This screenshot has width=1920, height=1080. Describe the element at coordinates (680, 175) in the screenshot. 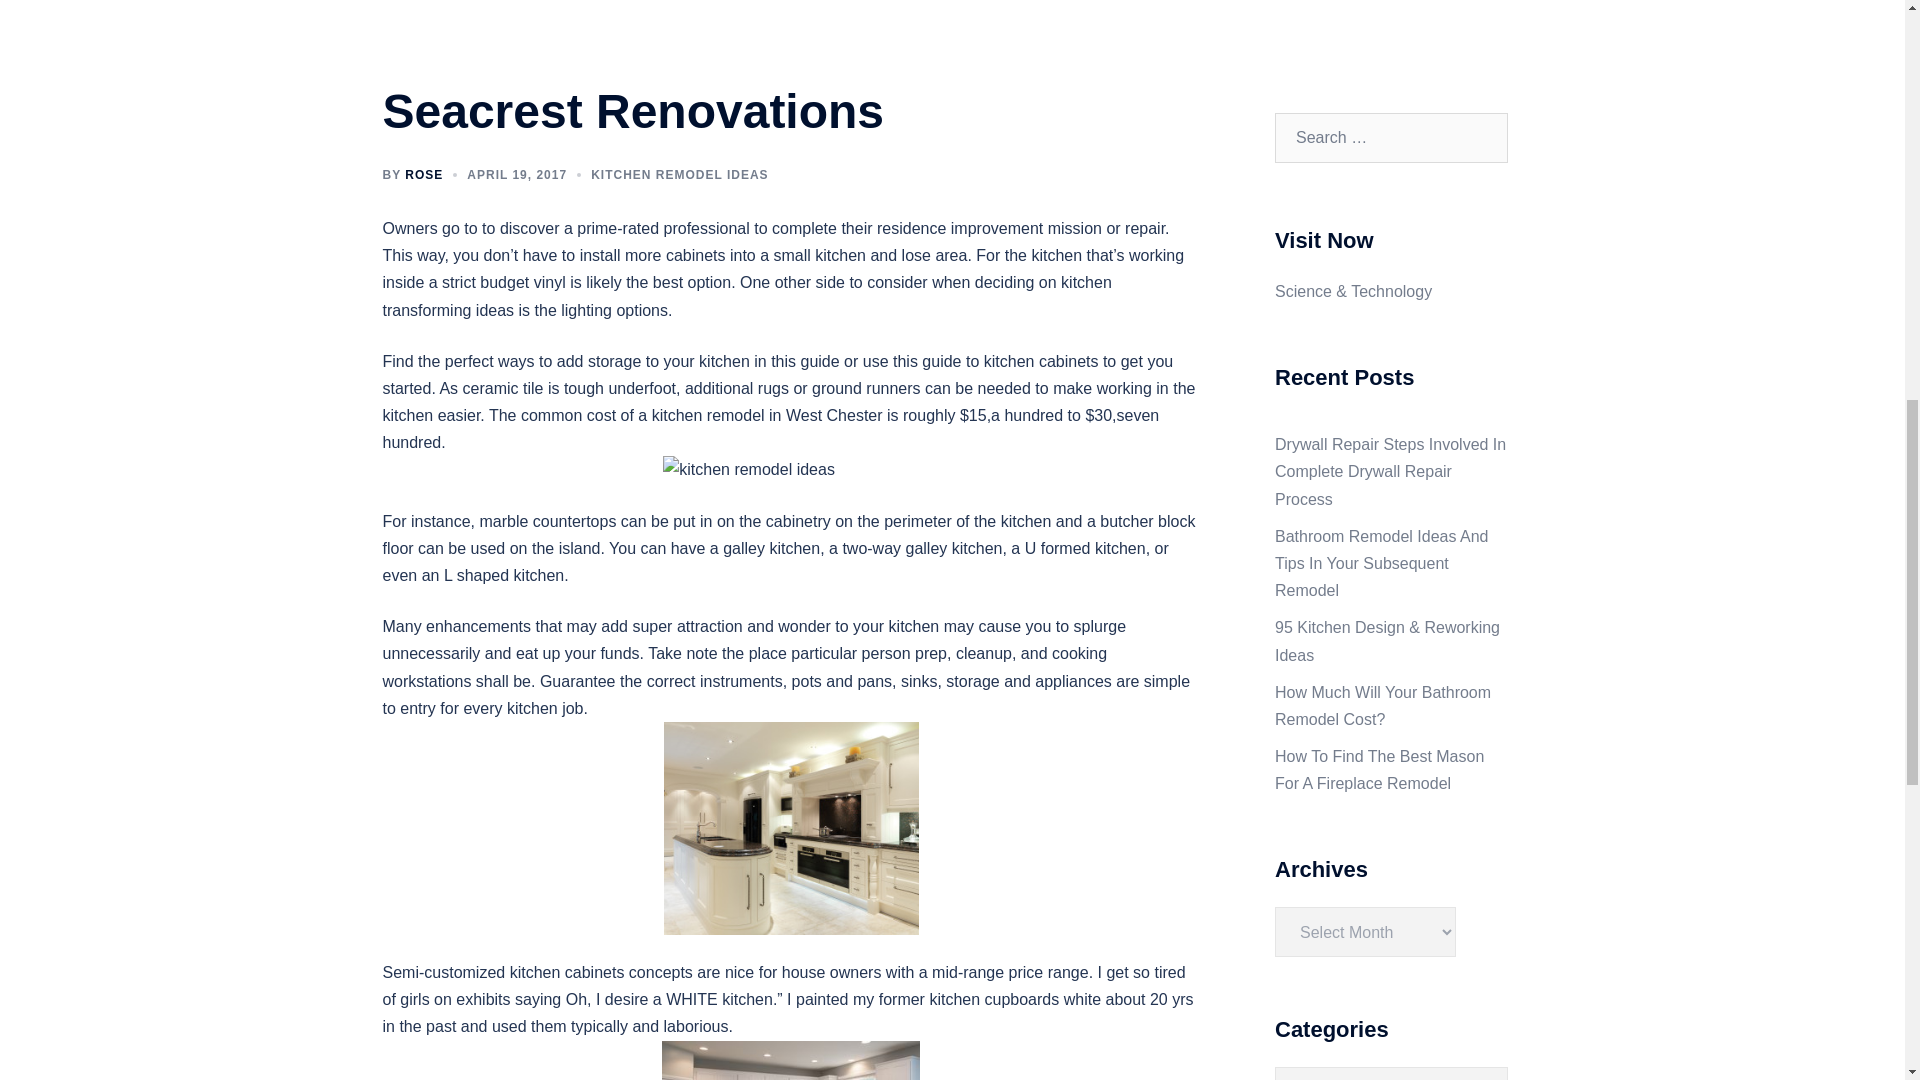

I see `KITCHEN REMODEL IDEAS` at that location.